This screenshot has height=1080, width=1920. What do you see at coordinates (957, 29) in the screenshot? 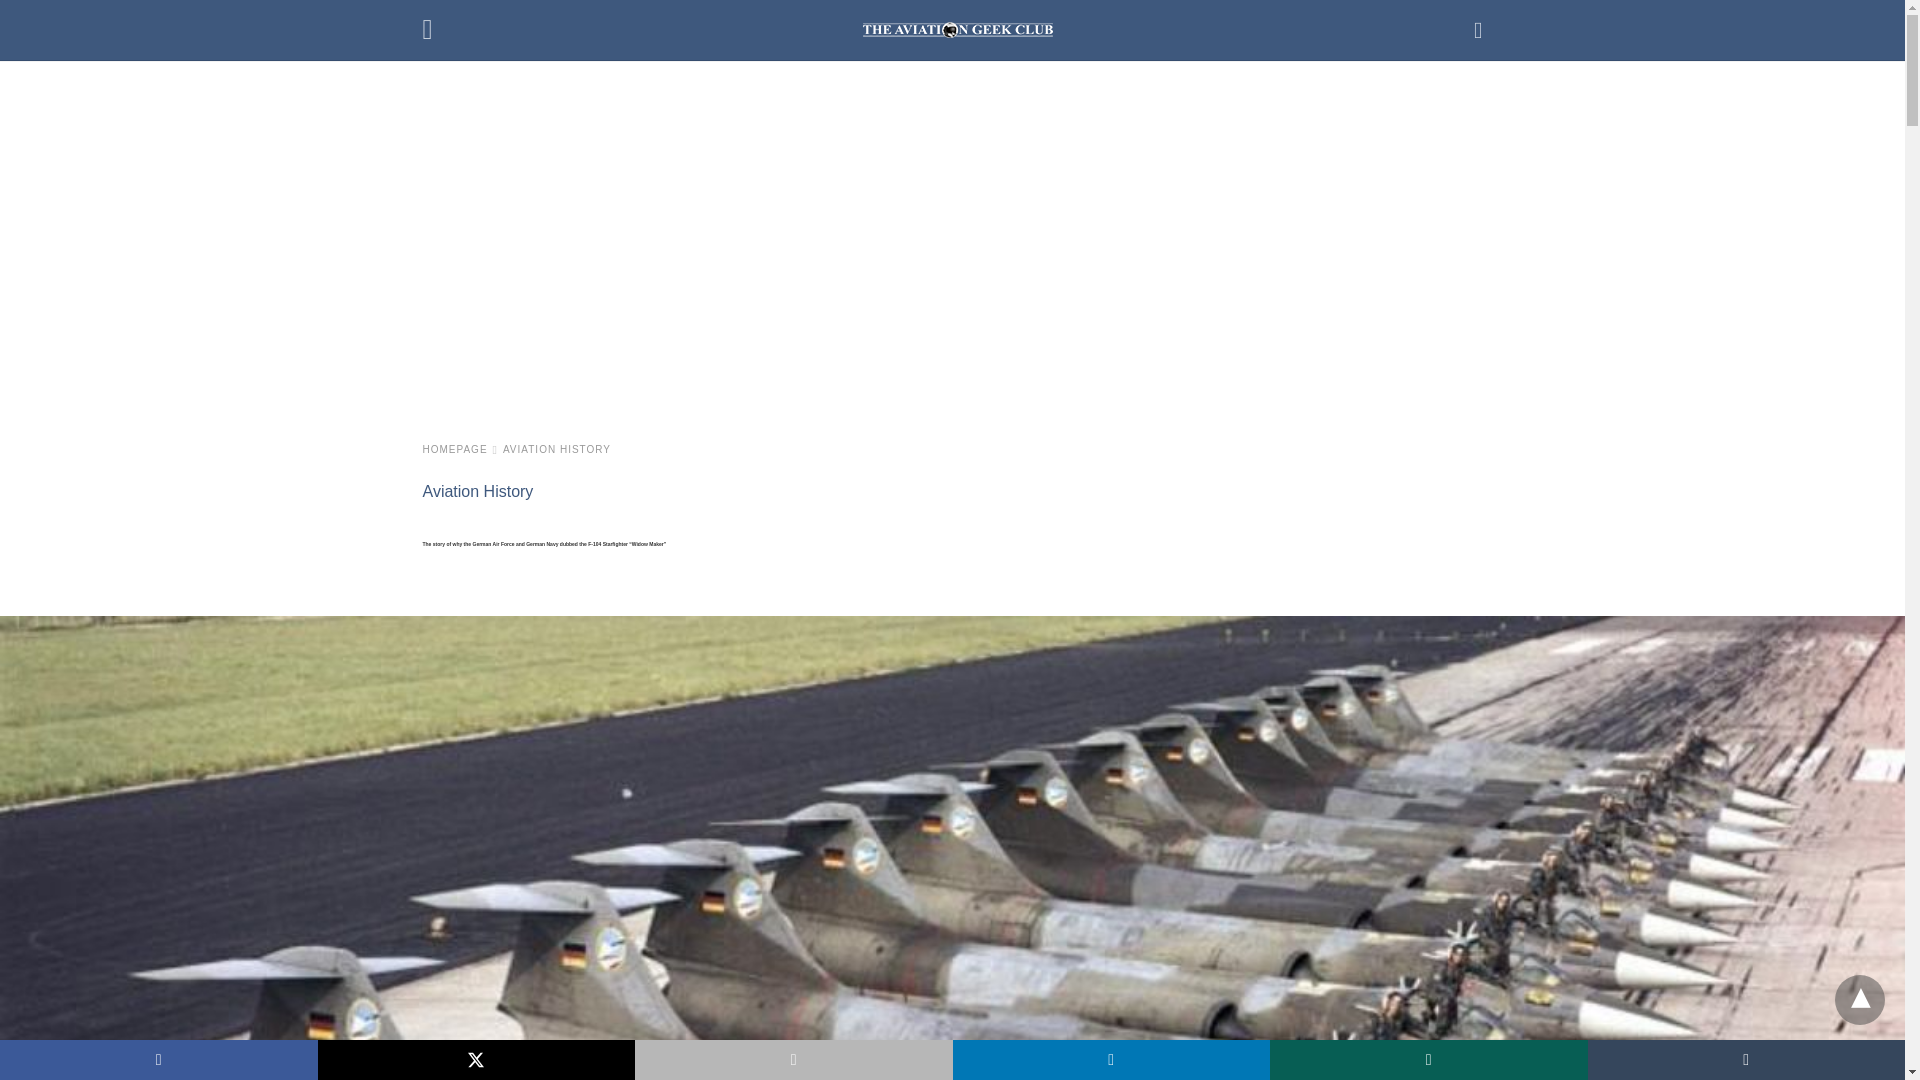
I see `The Aviation Geek Club` at bounding box center [957, 29].